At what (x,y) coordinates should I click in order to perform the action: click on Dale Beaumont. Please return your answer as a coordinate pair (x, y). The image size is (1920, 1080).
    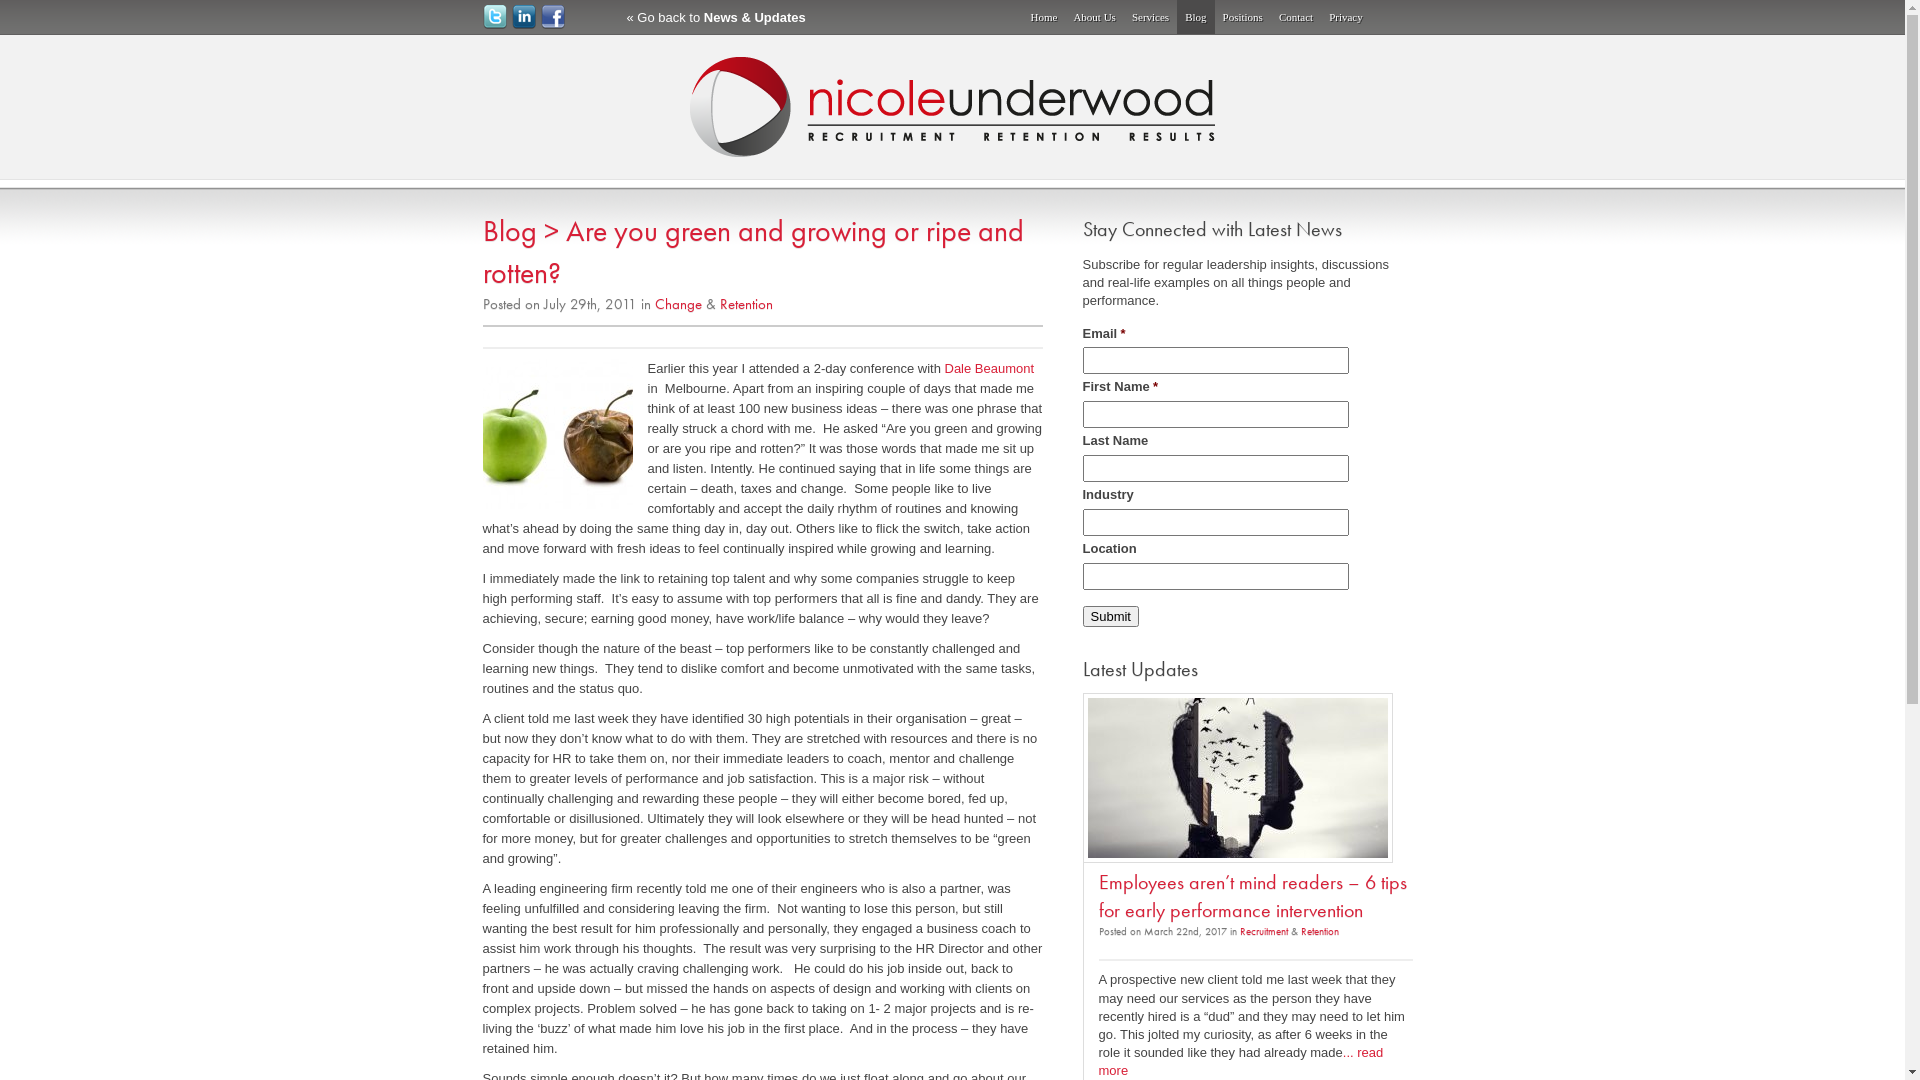
    Looking at the image, I should click on (989, 368).